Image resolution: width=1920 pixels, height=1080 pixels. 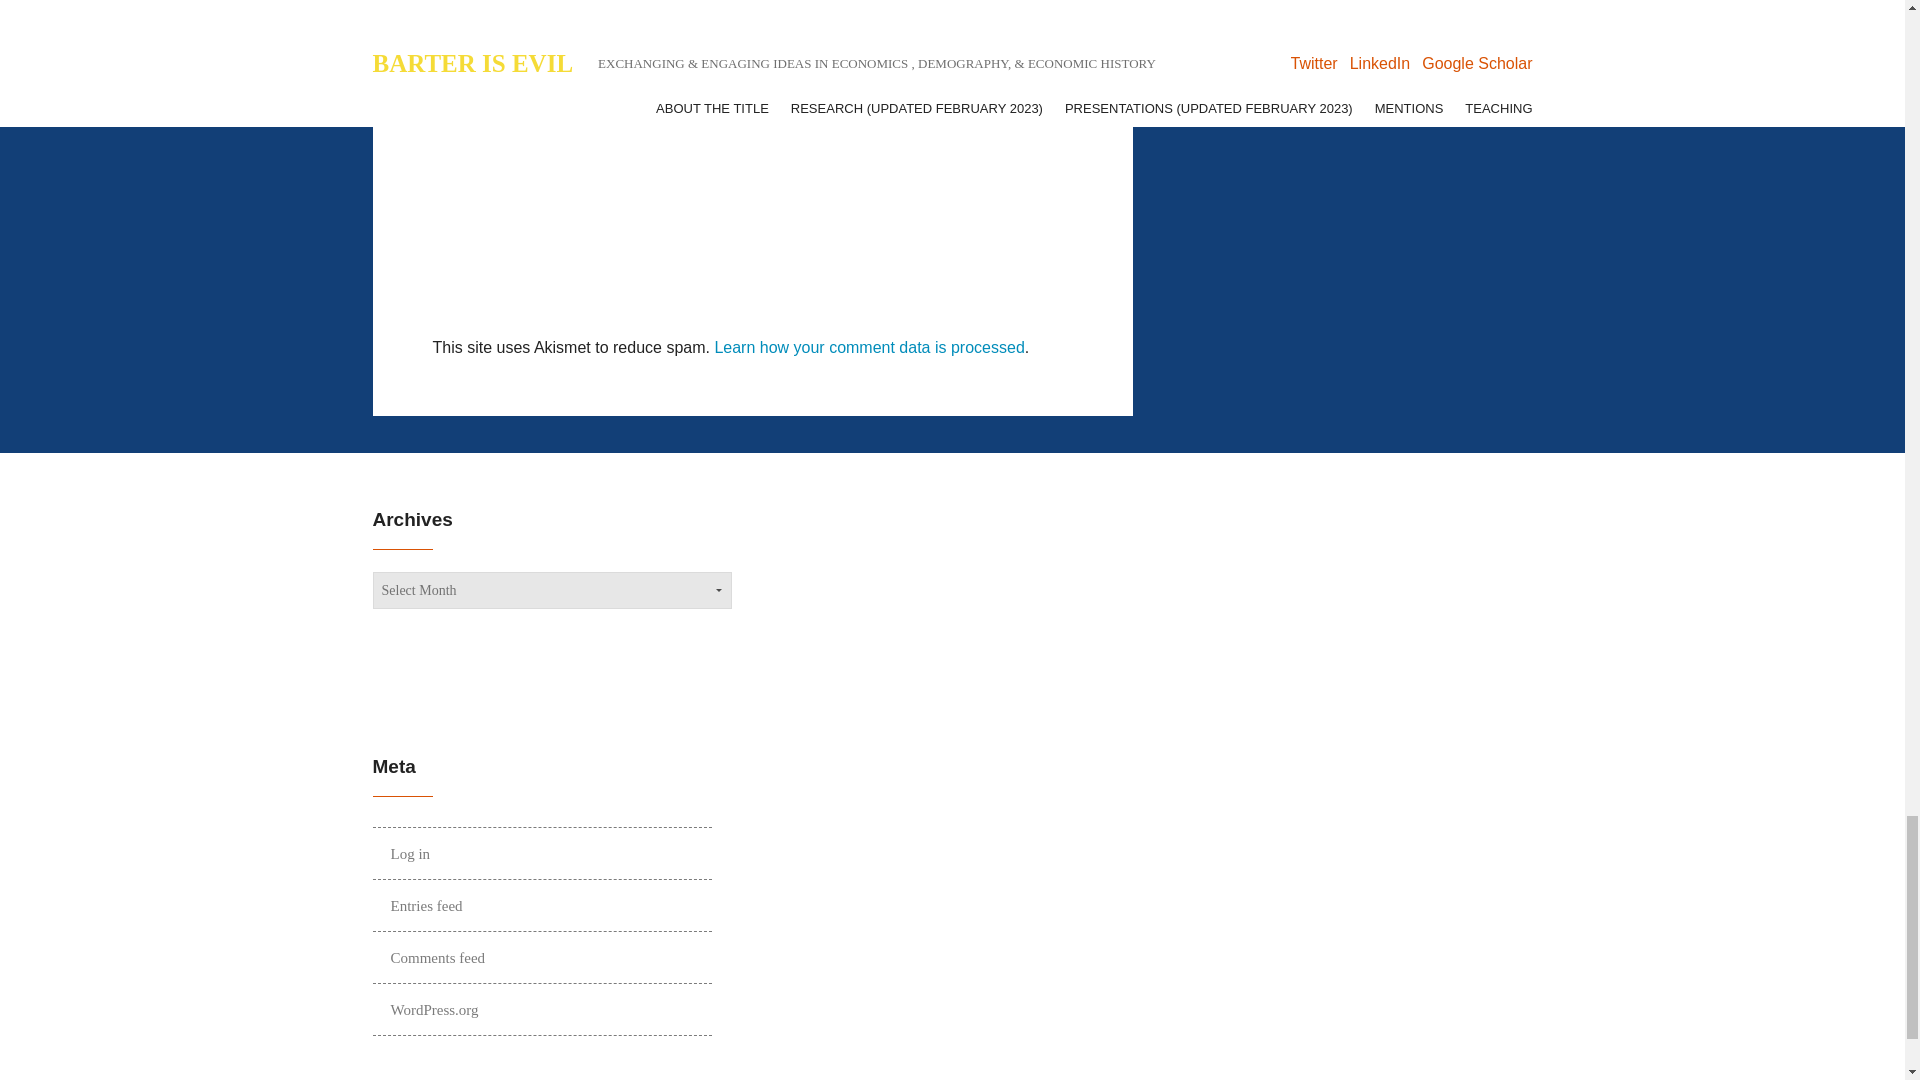 I want to click on Learn how your comment data is processed, so click(x=868, y=348).